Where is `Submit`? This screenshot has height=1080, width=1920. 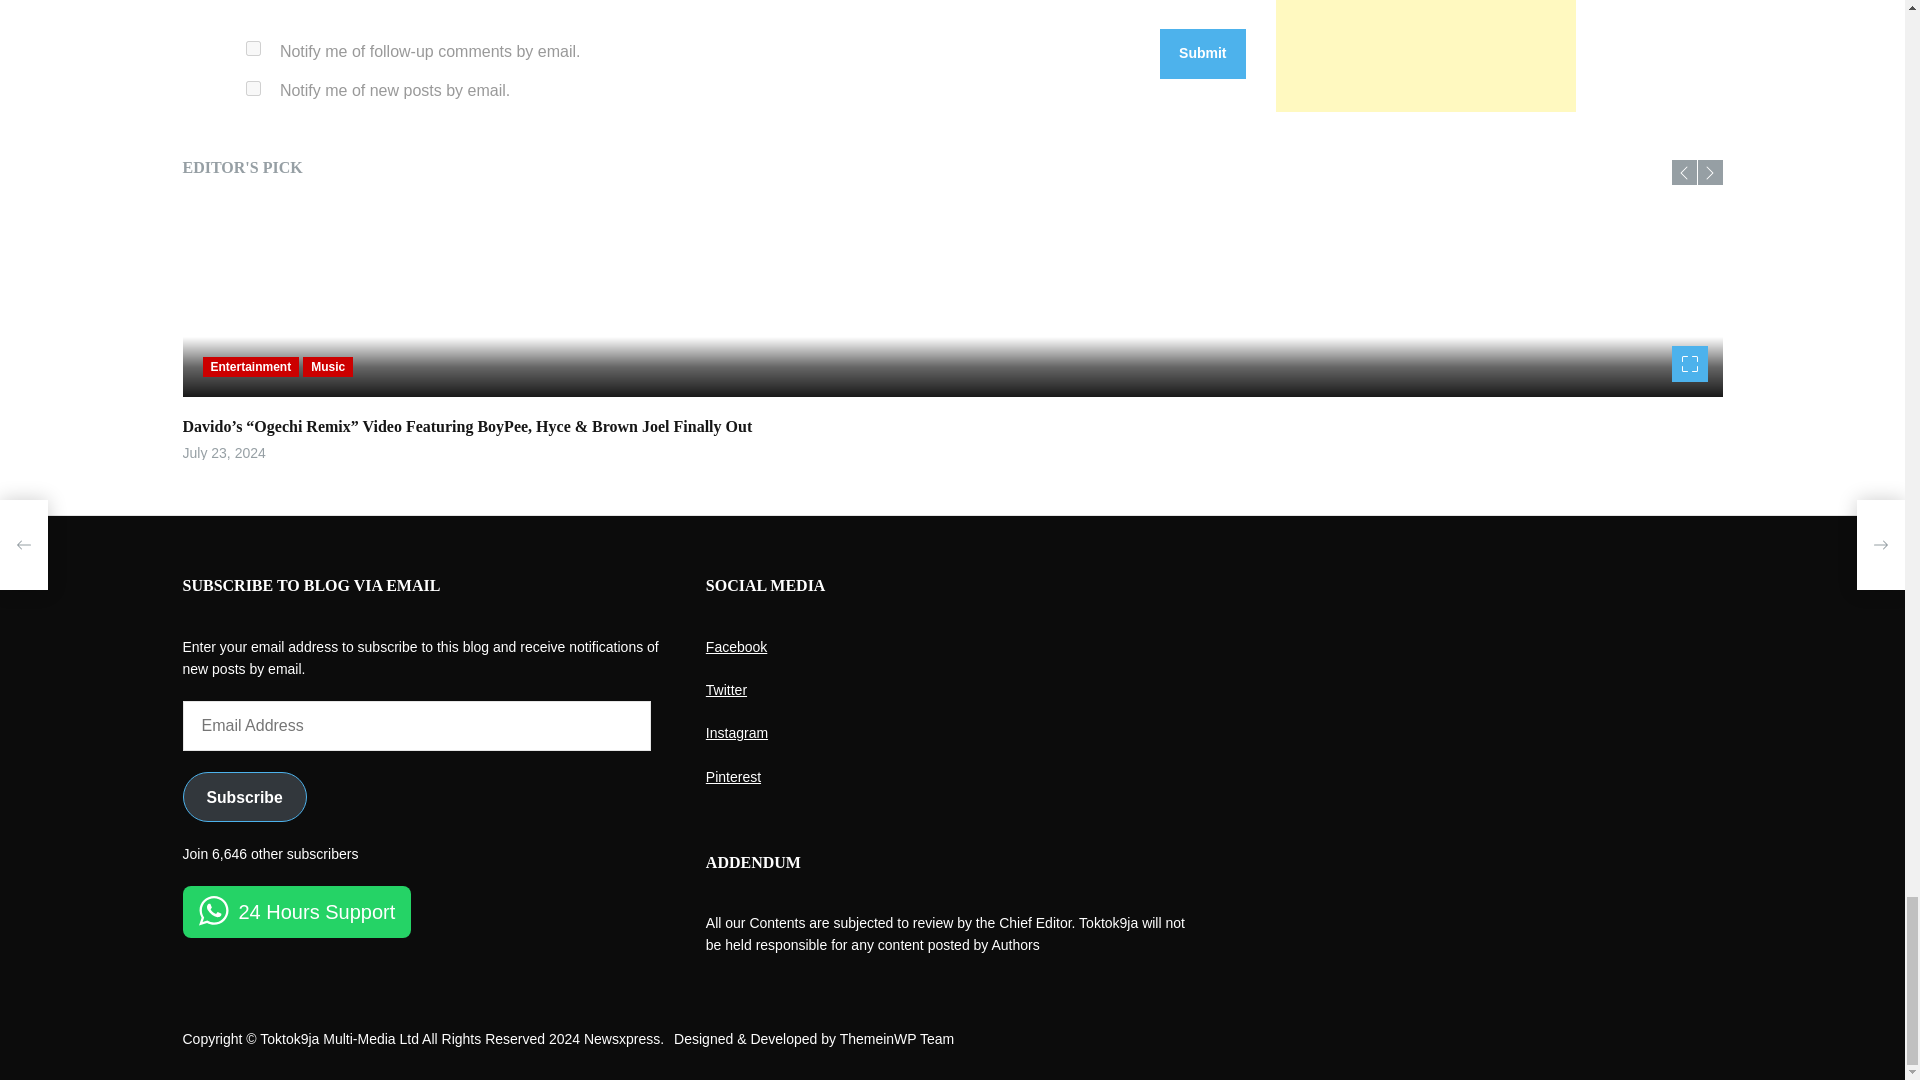
Submit is located at coordinates (1202, 54).